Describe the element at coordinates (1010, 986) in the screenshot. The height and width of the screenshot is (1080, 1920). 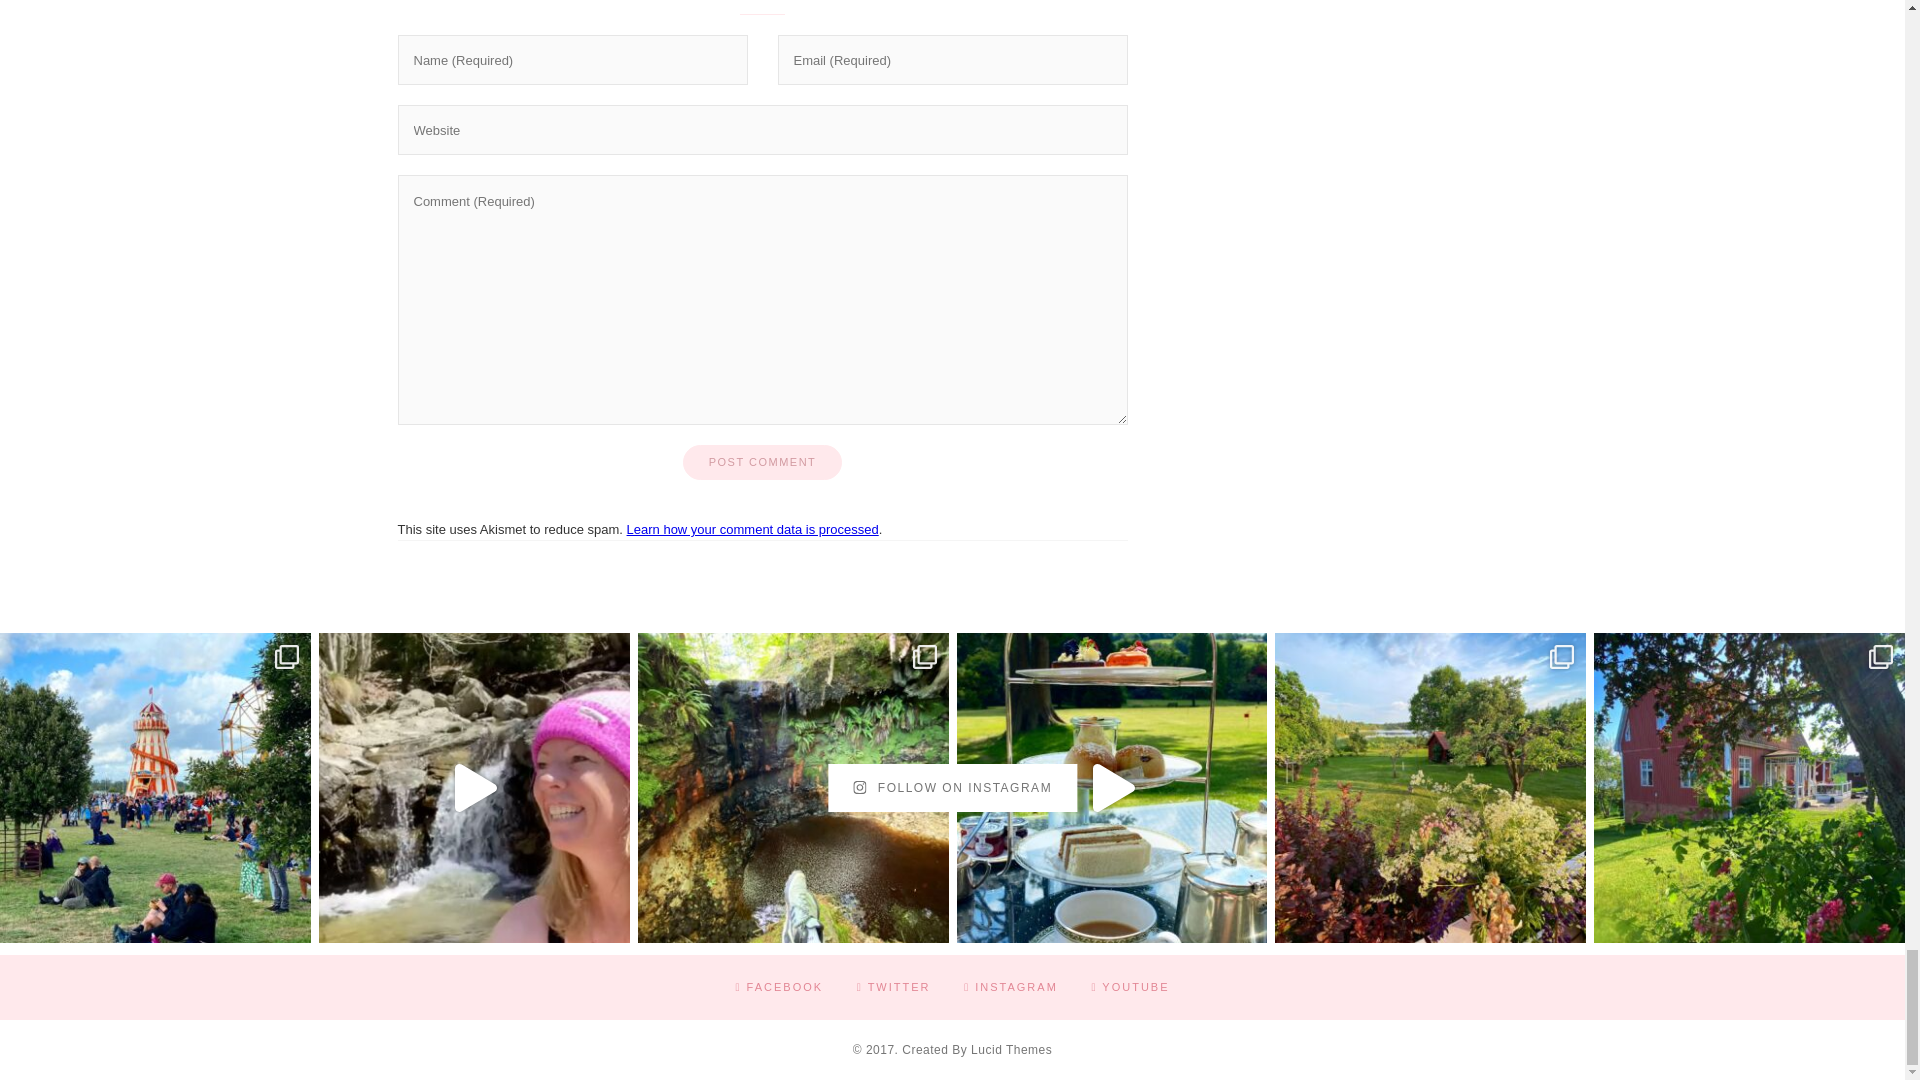
I see `INSTAGRAM` at that location.